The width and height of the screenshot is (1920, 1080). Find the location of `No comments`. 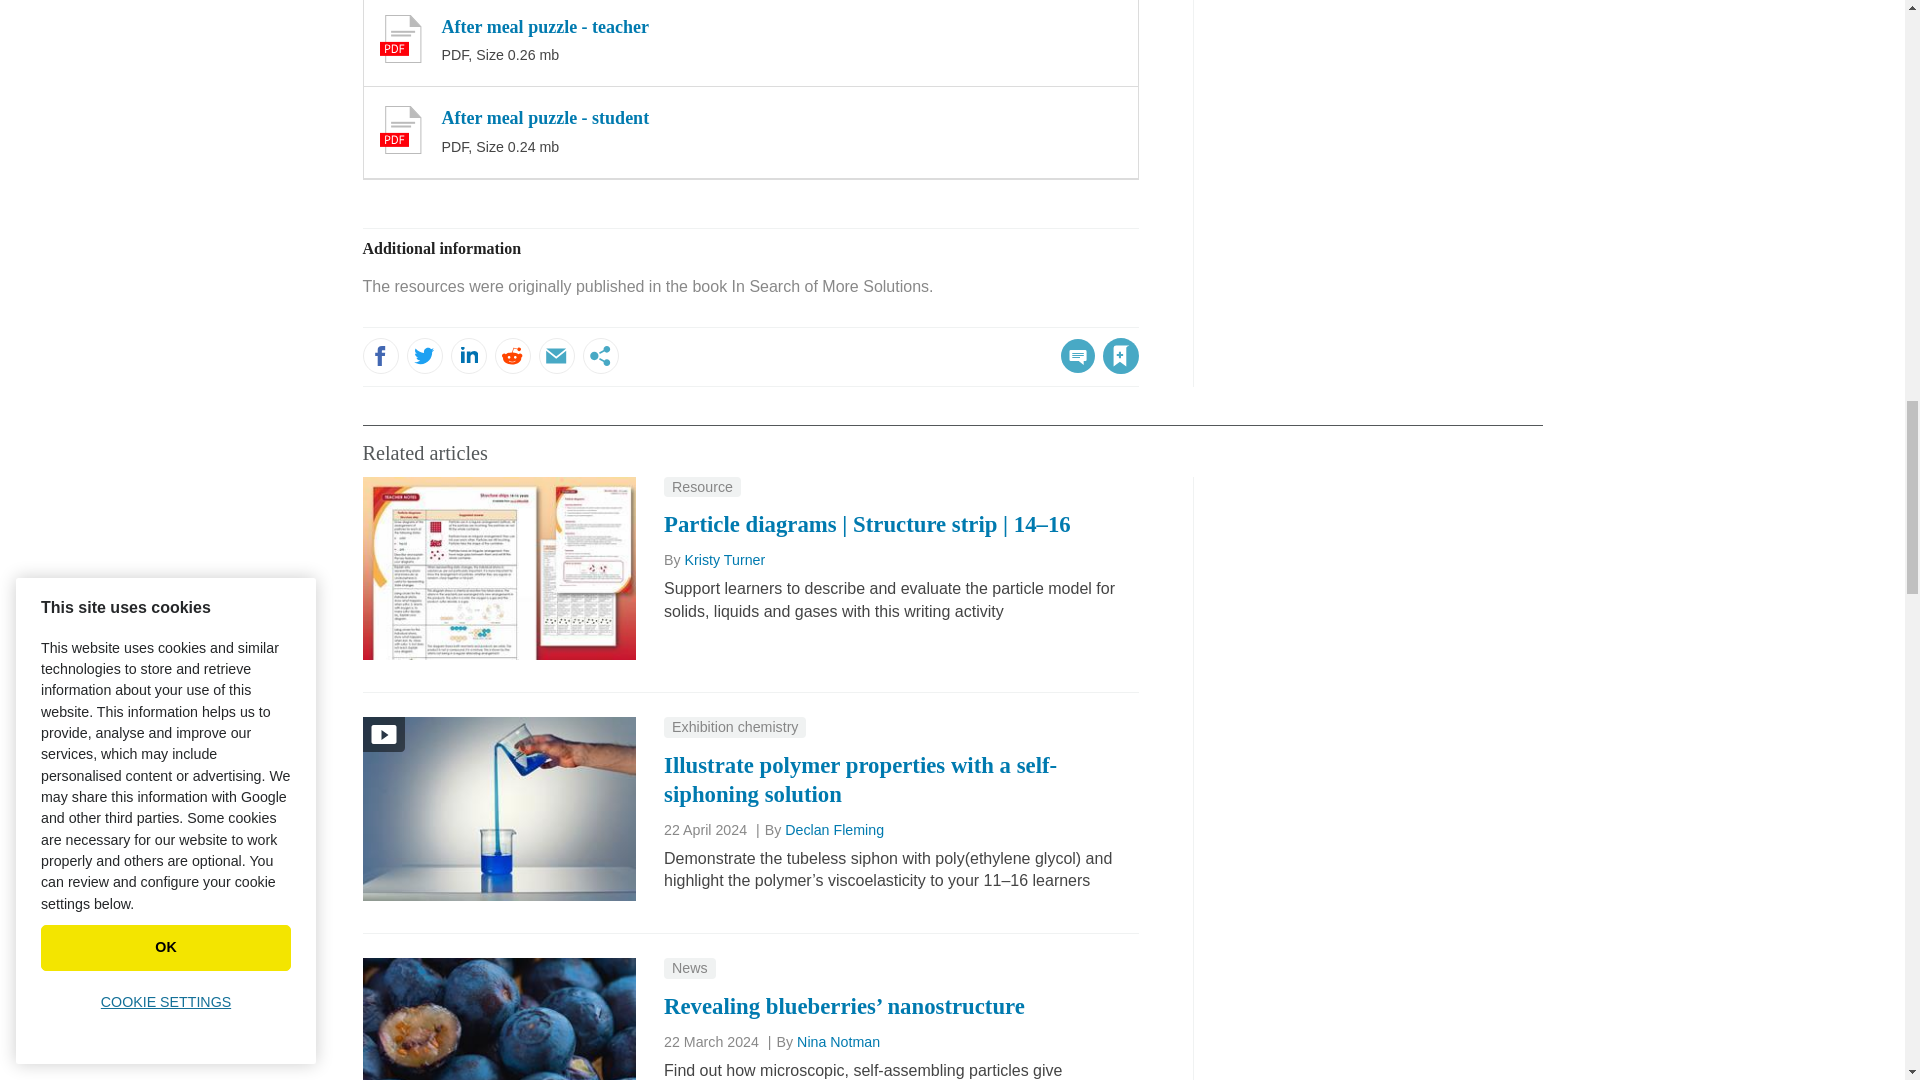

No comments is located at coordinates (1072, 368).